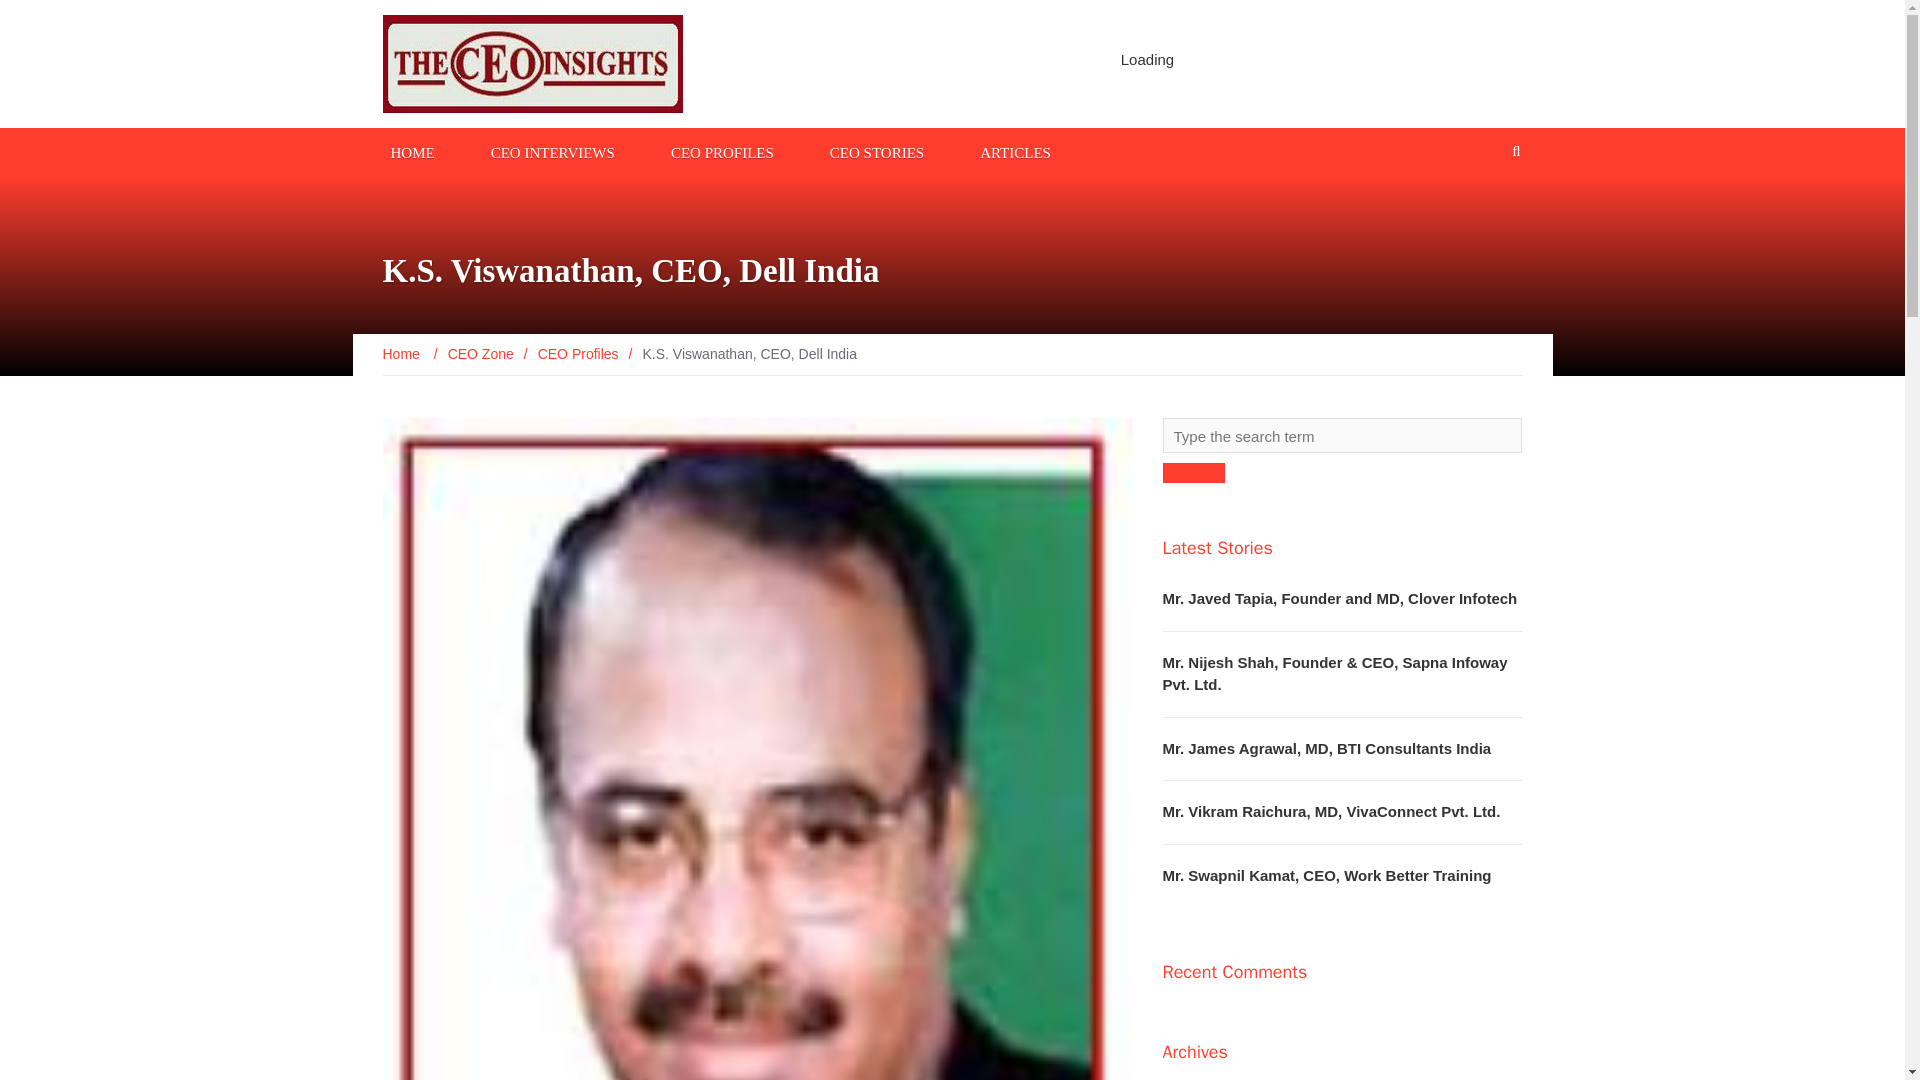 This screenshot has width=1920, height=1080. What do you see at coordinates (480, 353) in the screenshot?
I see `CEO Zone` at bounding box center [480, 353].